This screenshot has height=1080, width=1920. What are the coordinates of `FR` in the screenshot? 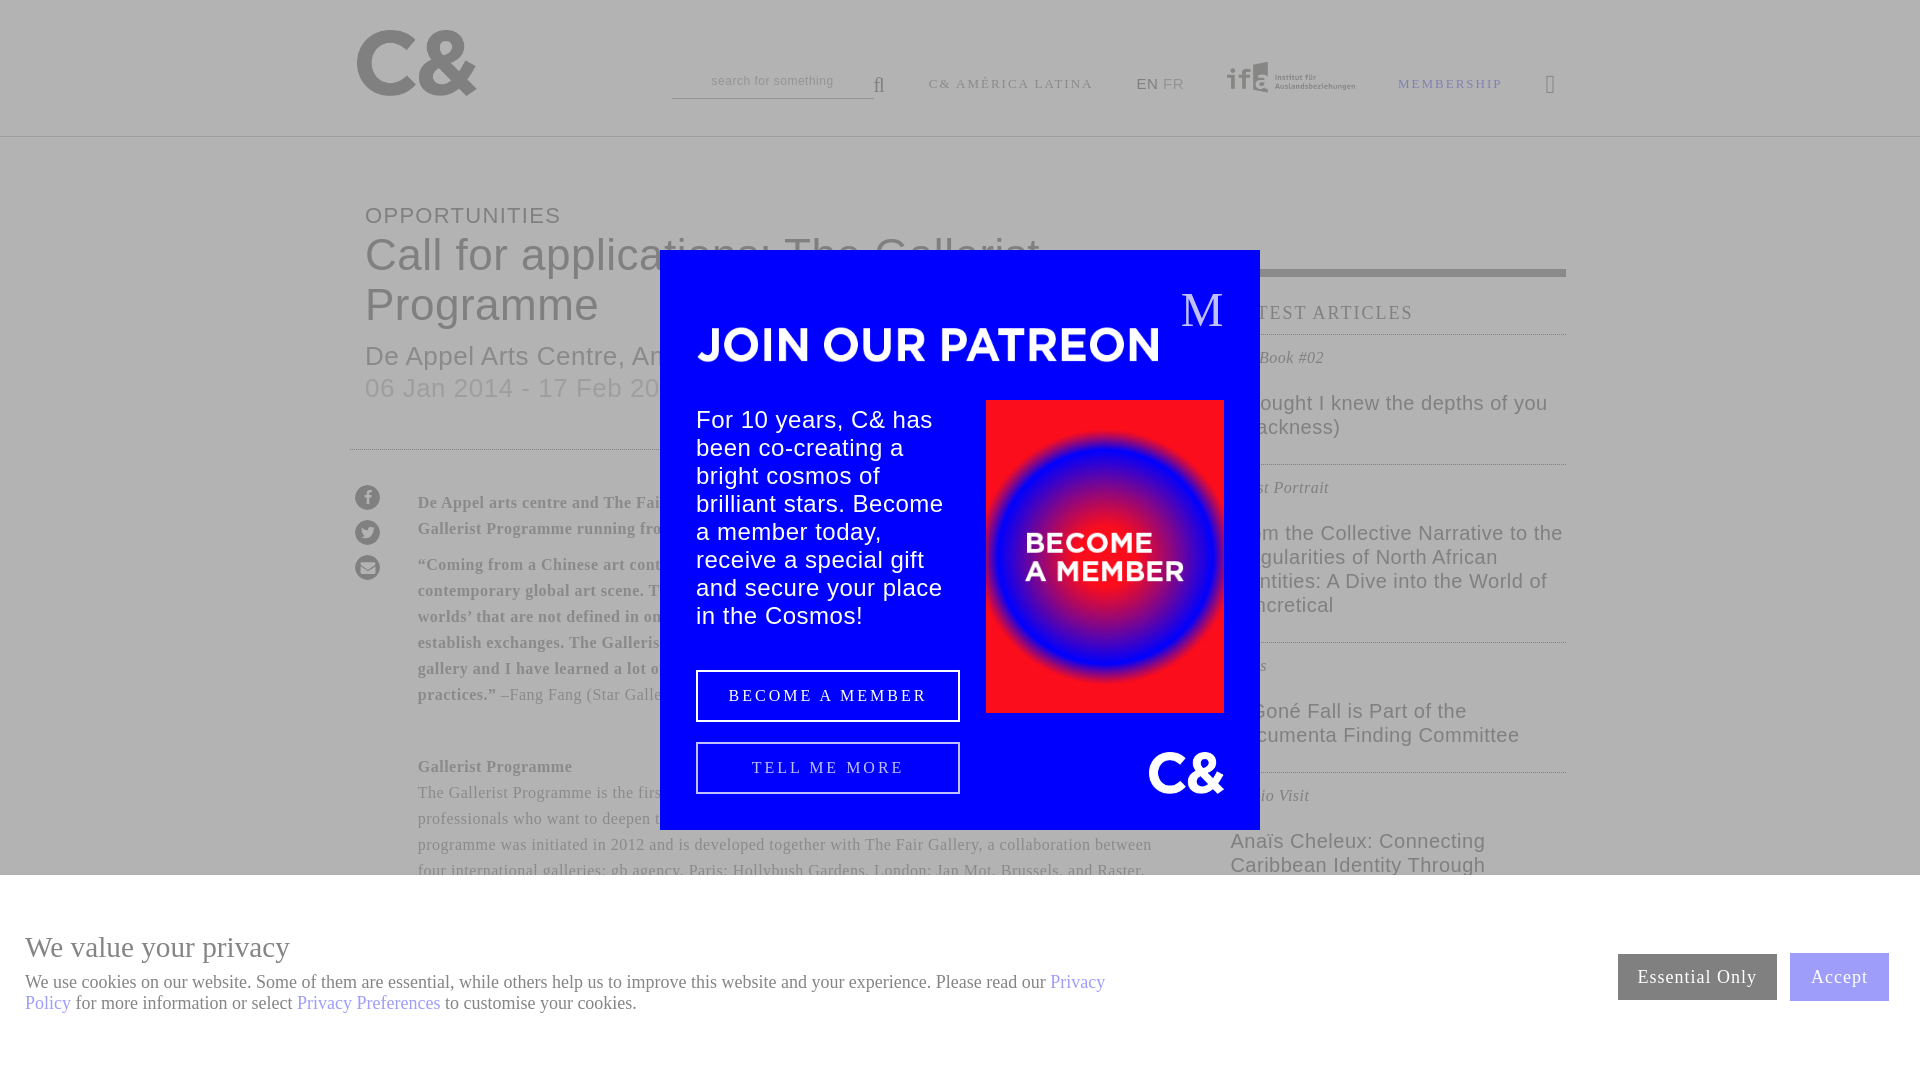 It's located at (1174, 82).